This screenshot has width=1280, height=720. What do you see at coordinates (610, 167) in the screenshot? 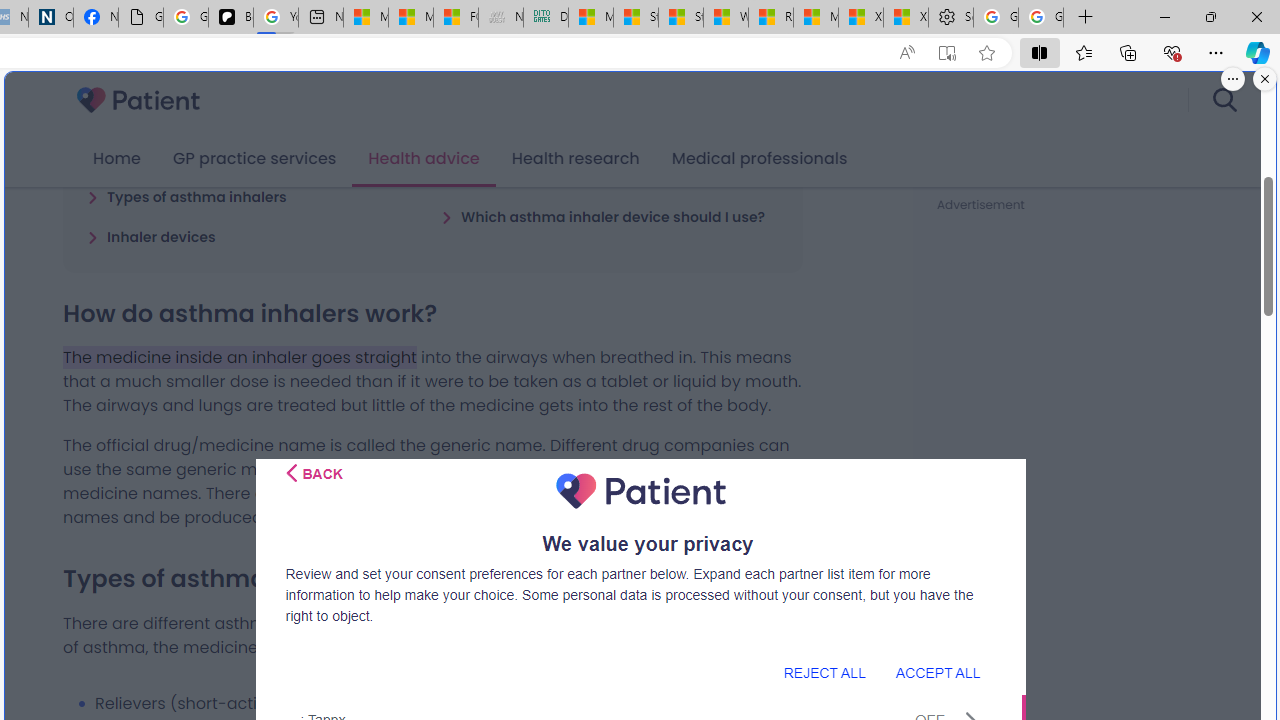
I see `Are there any side-effects from asthma inhalers?` at bounding box center [610, 167].